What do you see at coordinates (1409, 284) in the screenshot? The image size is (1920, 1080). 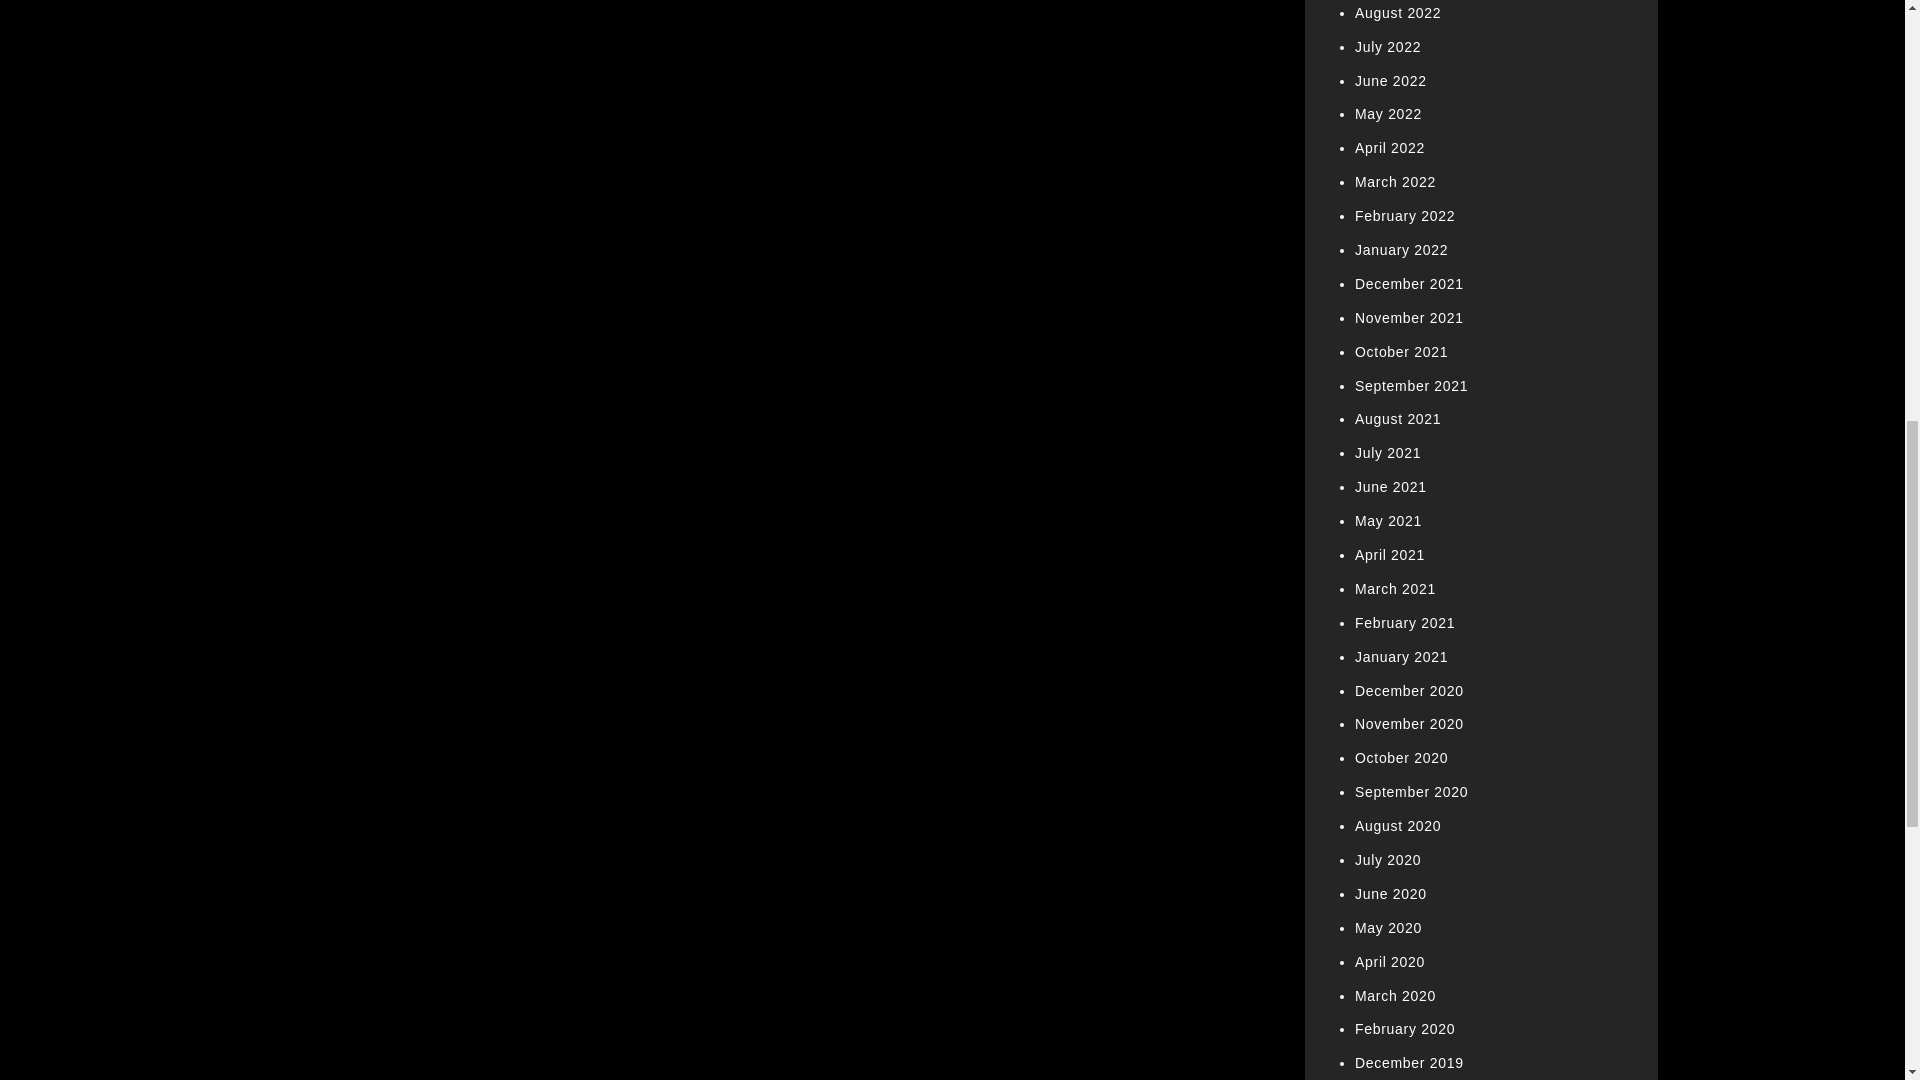 I see `December 2021` at bounding box center [1409, 284].